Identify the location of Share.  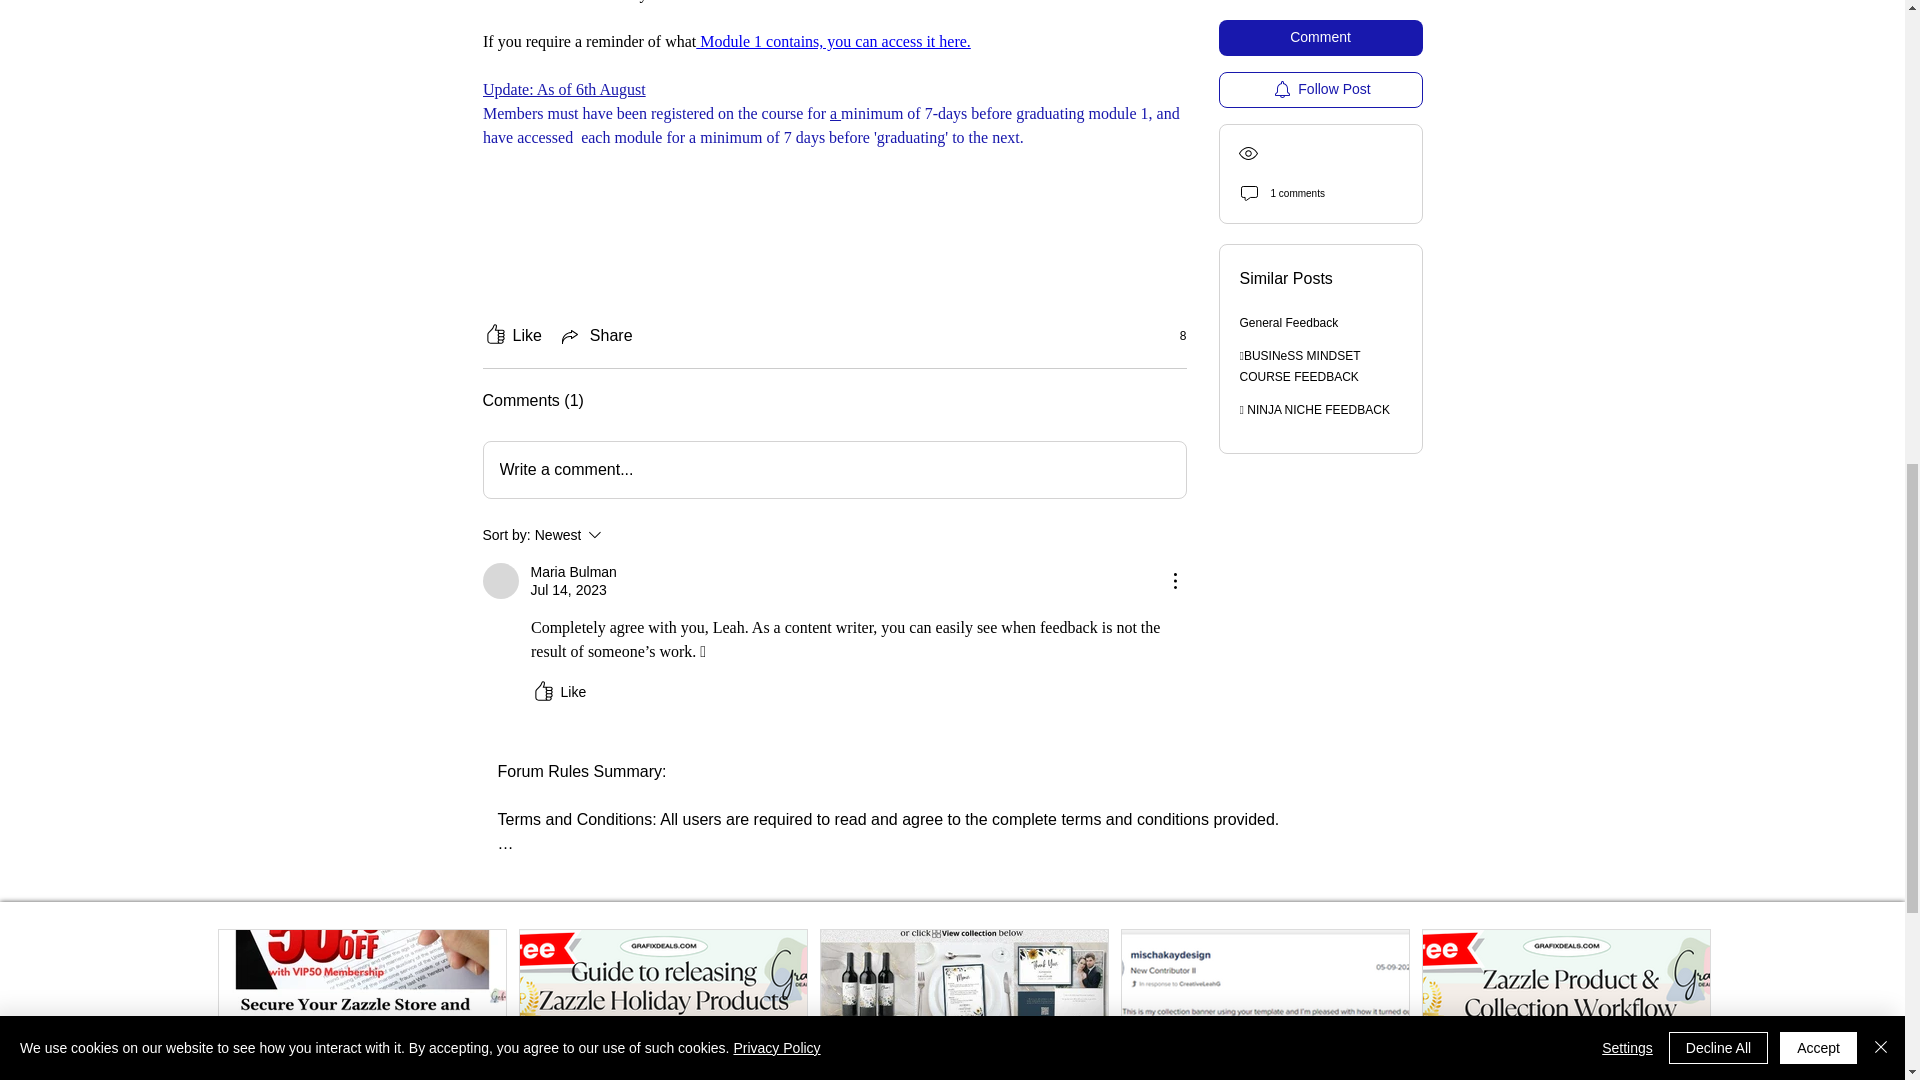
(596, 336).